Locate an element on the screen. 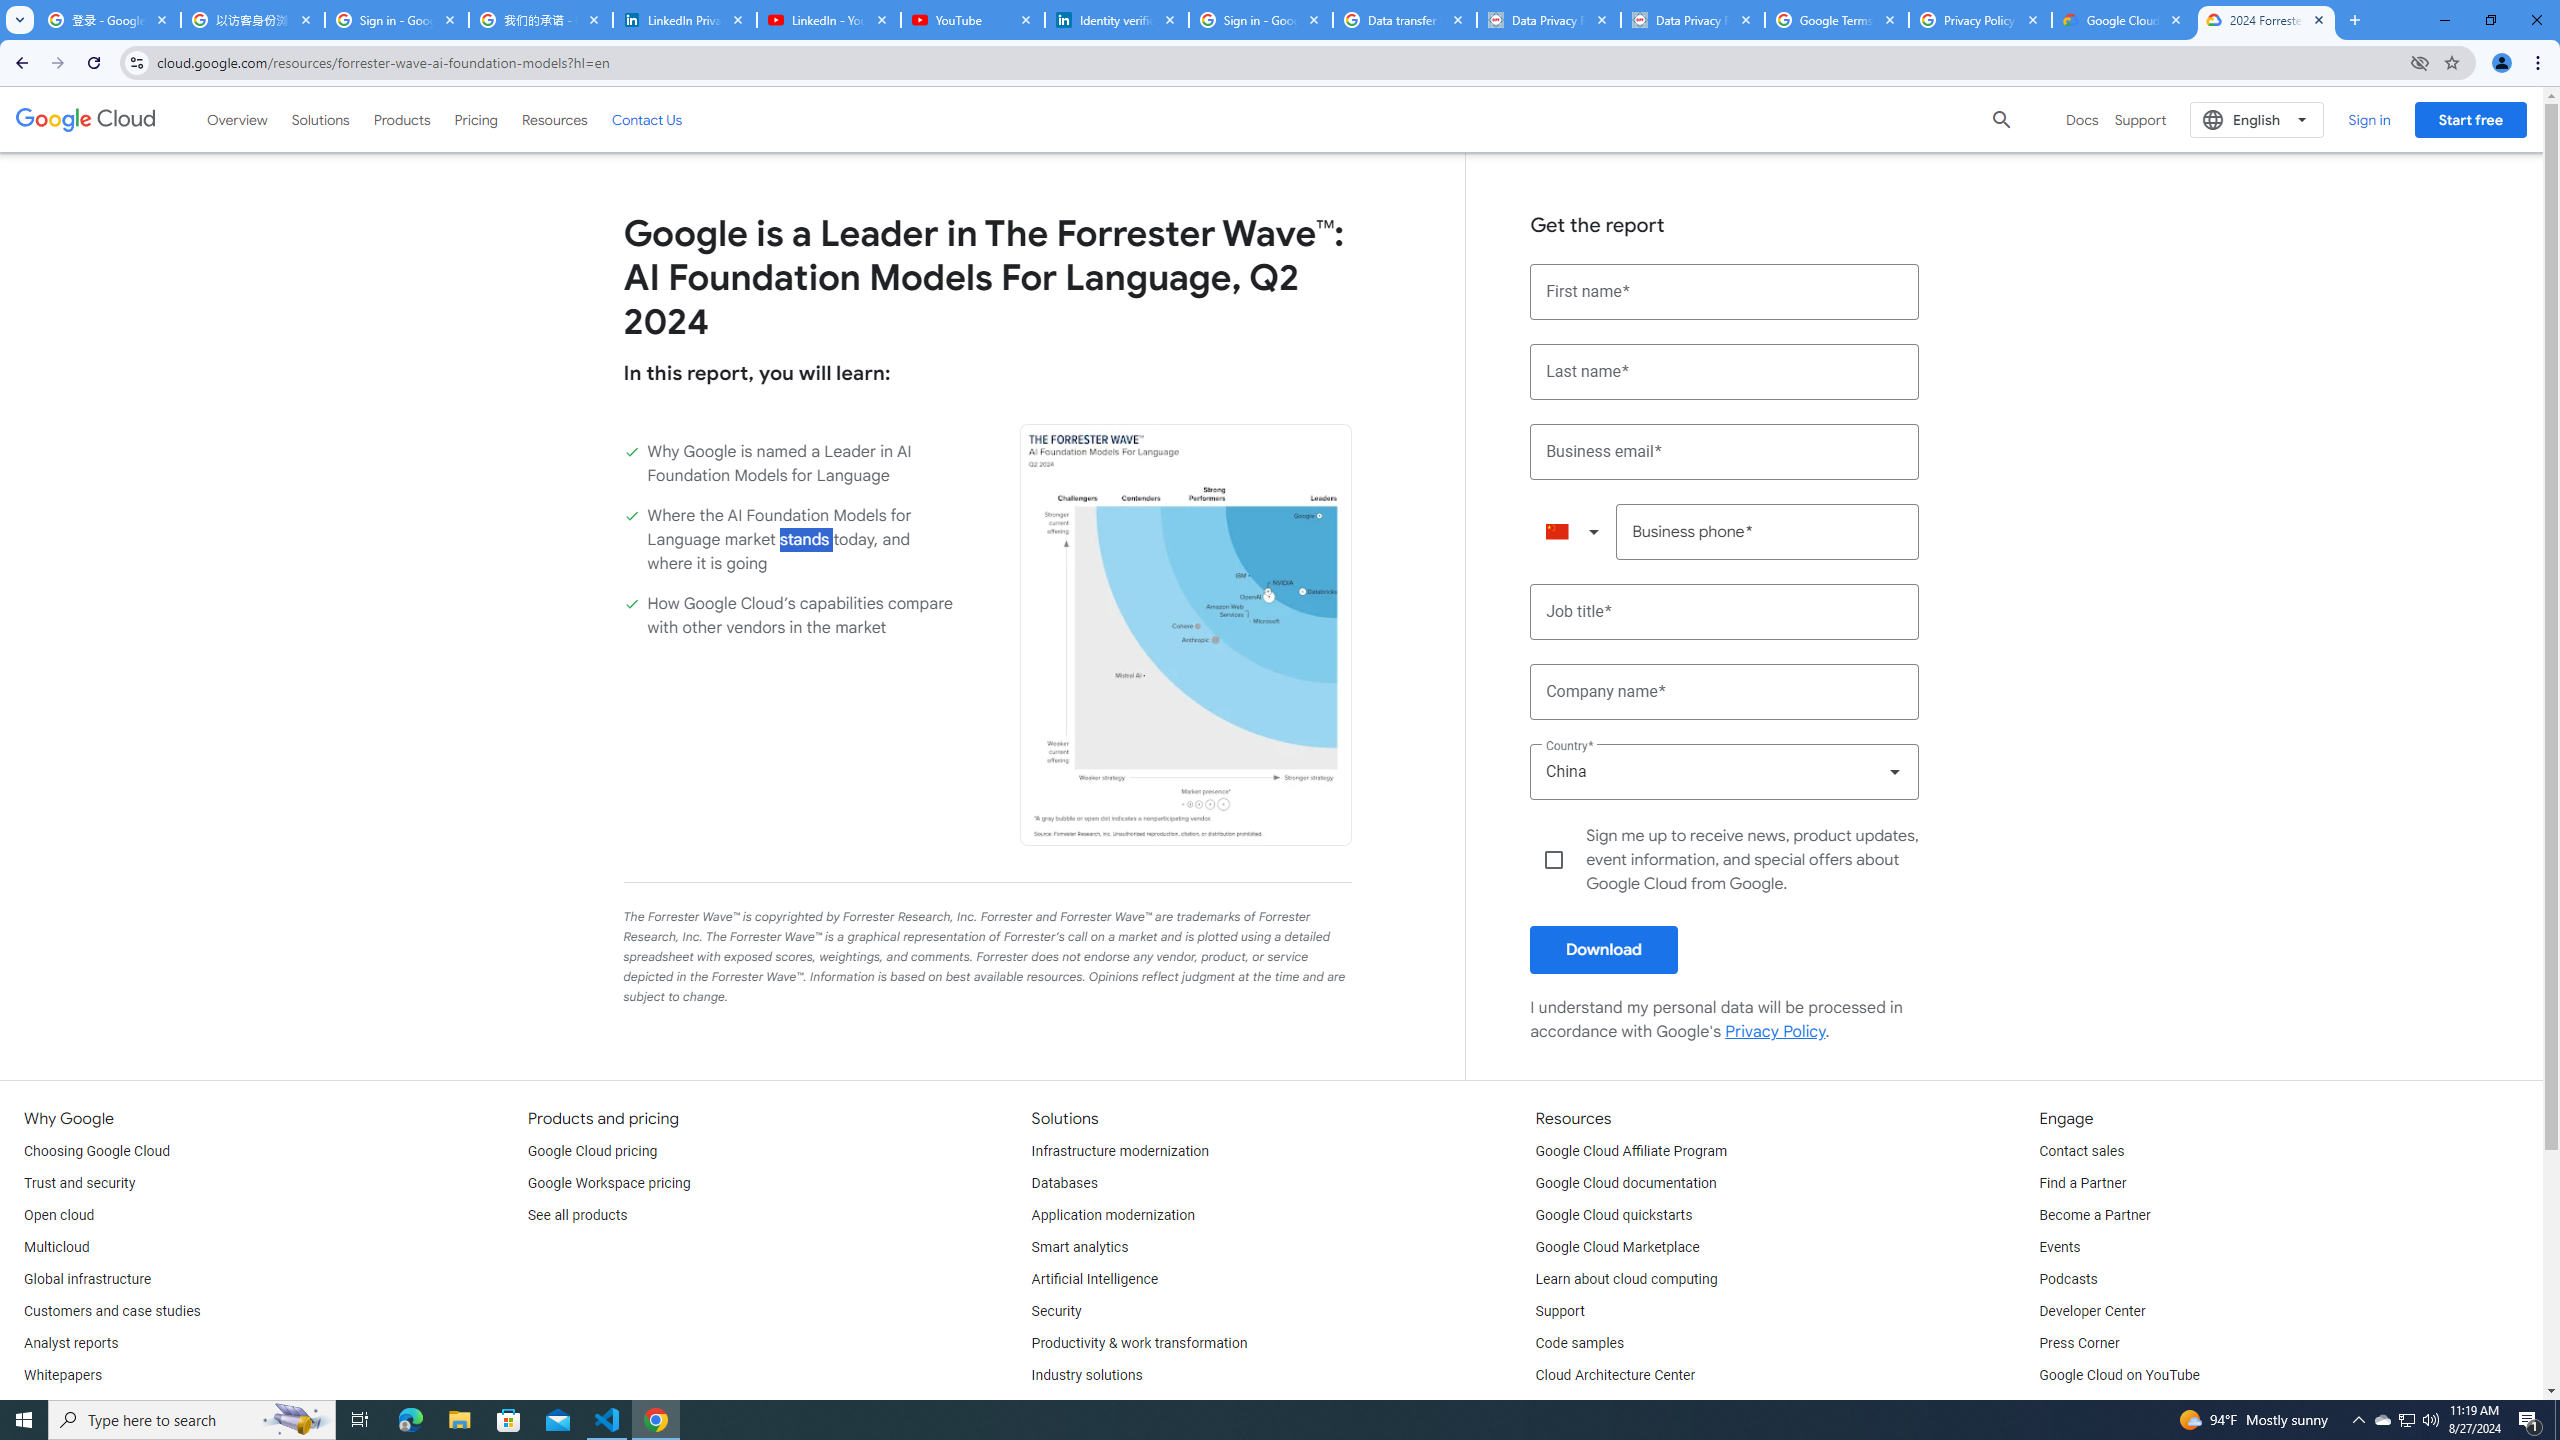 Image resolution: width=2560 pixels, height=1440 pixels. Last name* is located at coordinates (1725, 372).